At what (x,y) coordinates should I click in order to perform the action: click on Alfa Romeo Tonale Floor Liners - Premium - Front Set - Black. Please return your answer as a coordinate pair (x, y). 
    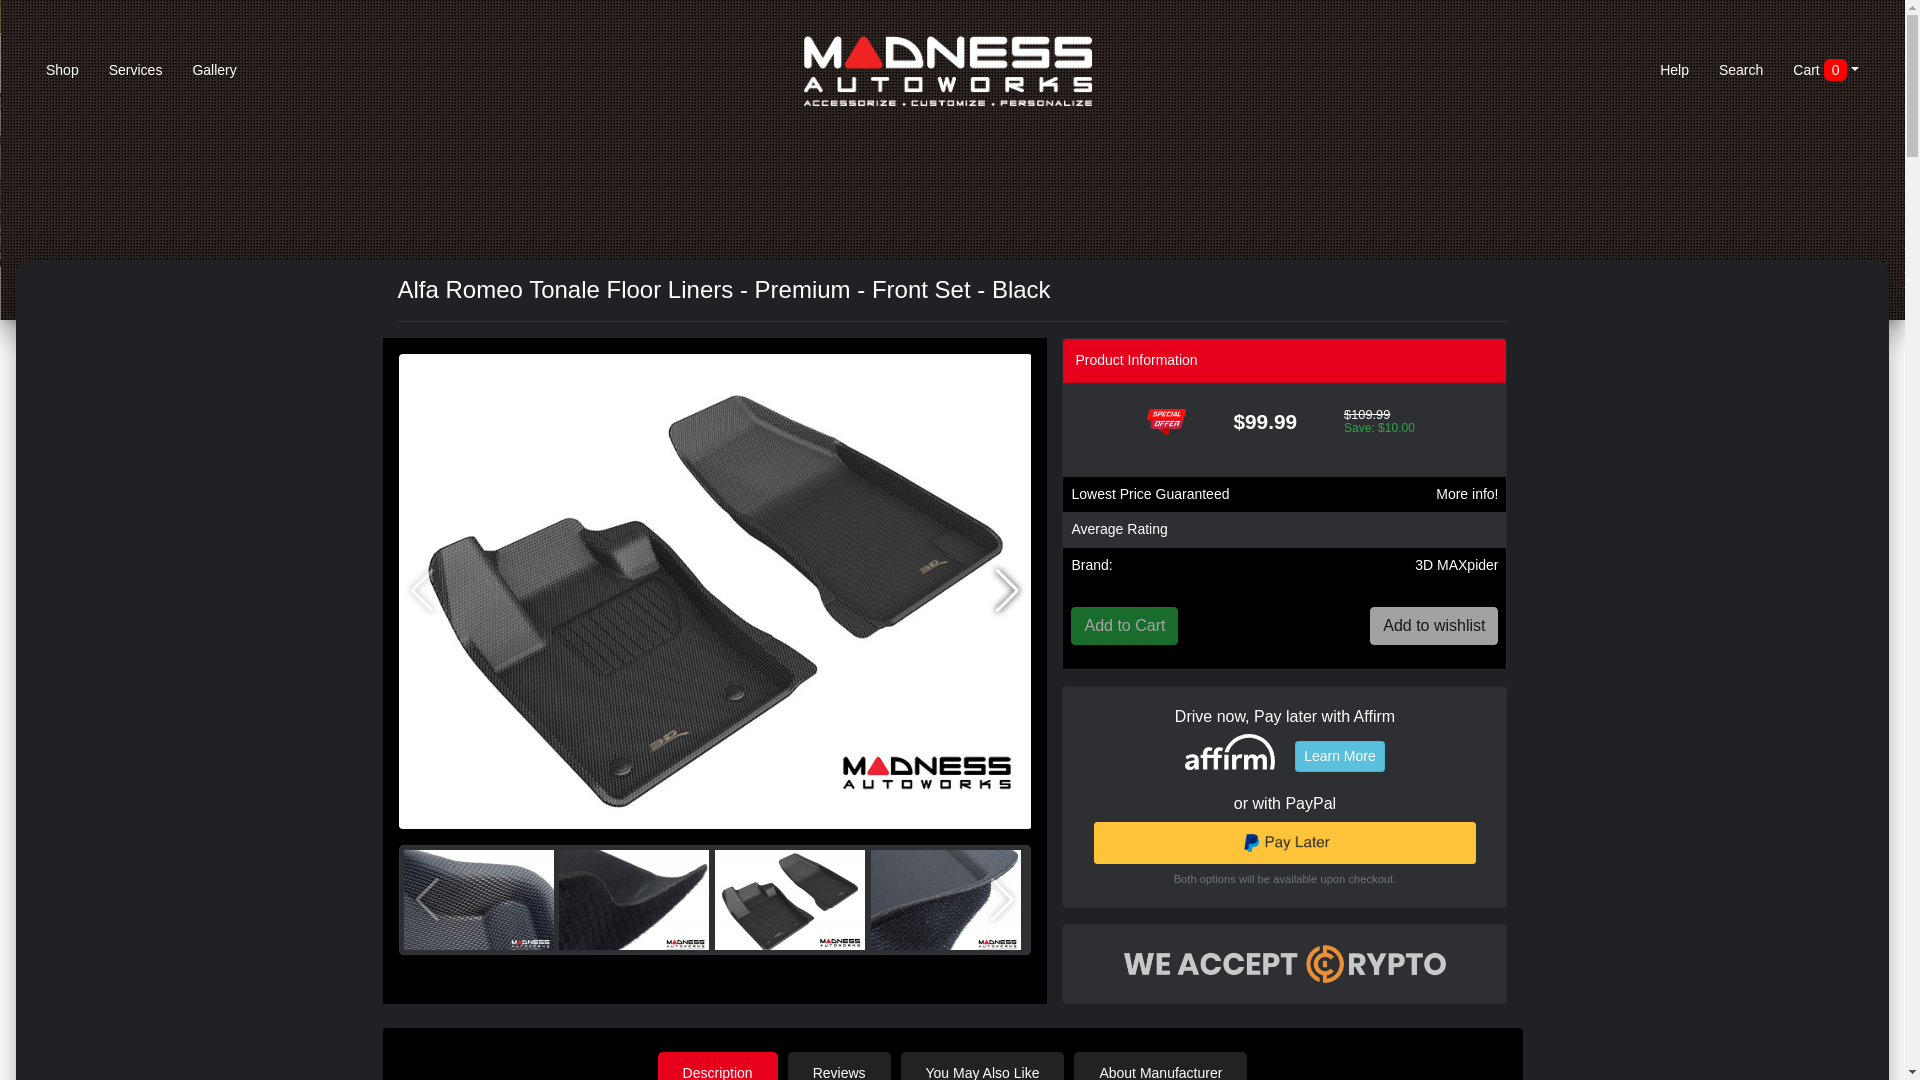
    Looking at the image, I should click on (790, 900).